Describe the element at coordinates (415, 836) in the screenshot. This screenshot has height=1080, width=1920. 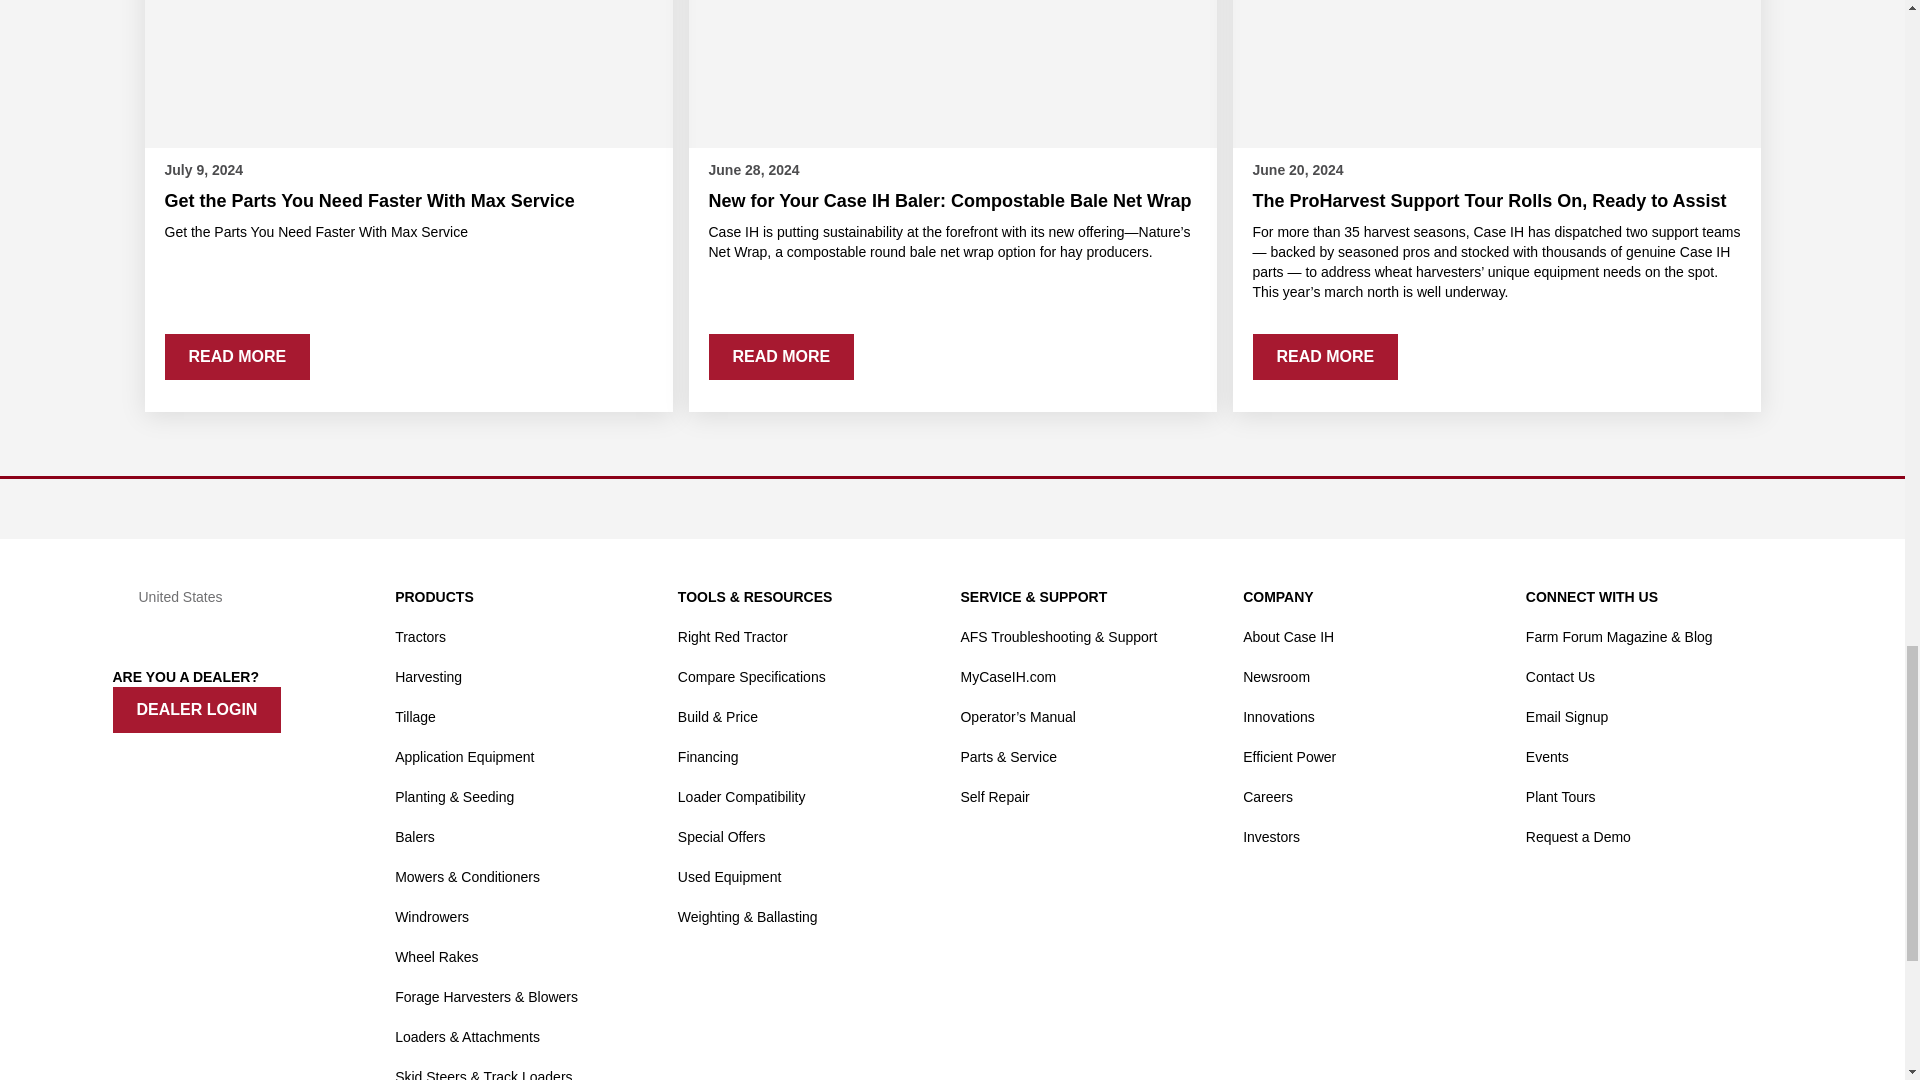
I see `Balers` at that location.